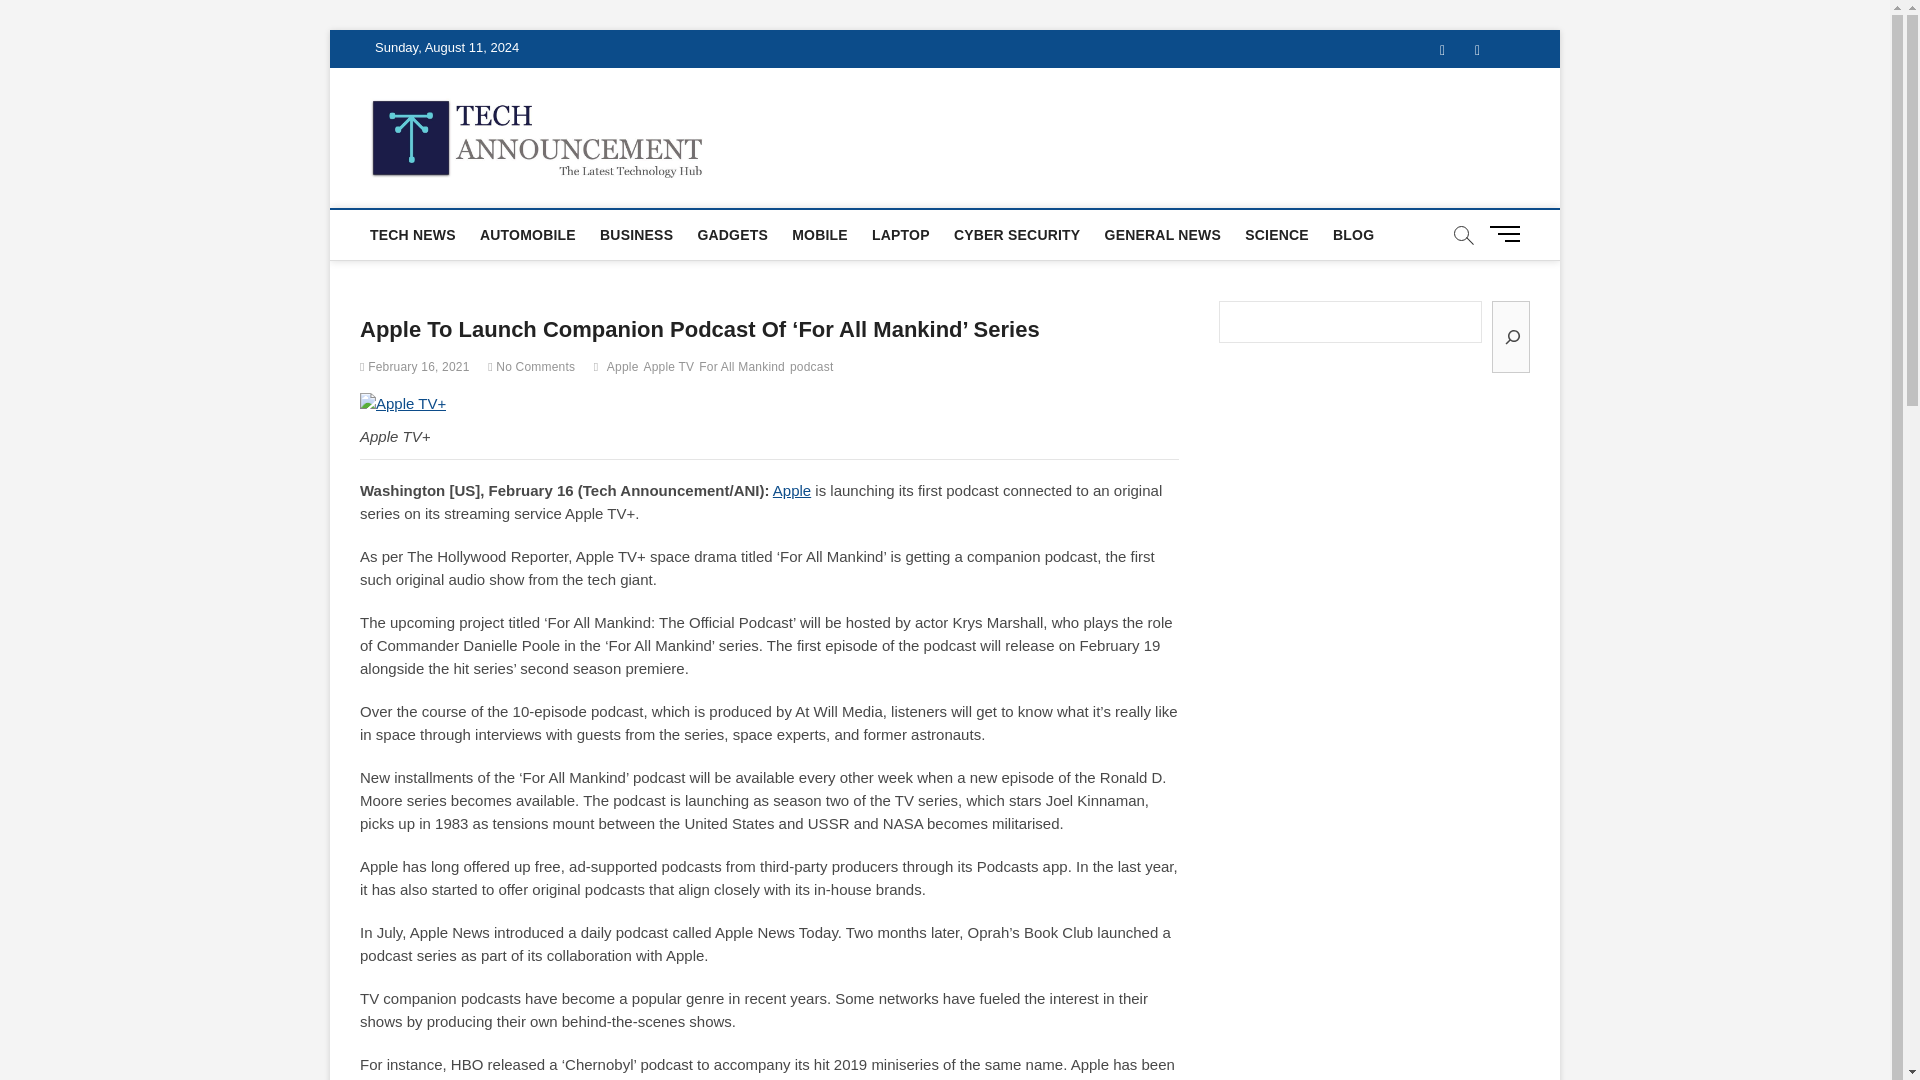  What do you see at coordinates (869, 134) in the screenshot?
I see `Tech Announcement` at bounding box center [869, 134].